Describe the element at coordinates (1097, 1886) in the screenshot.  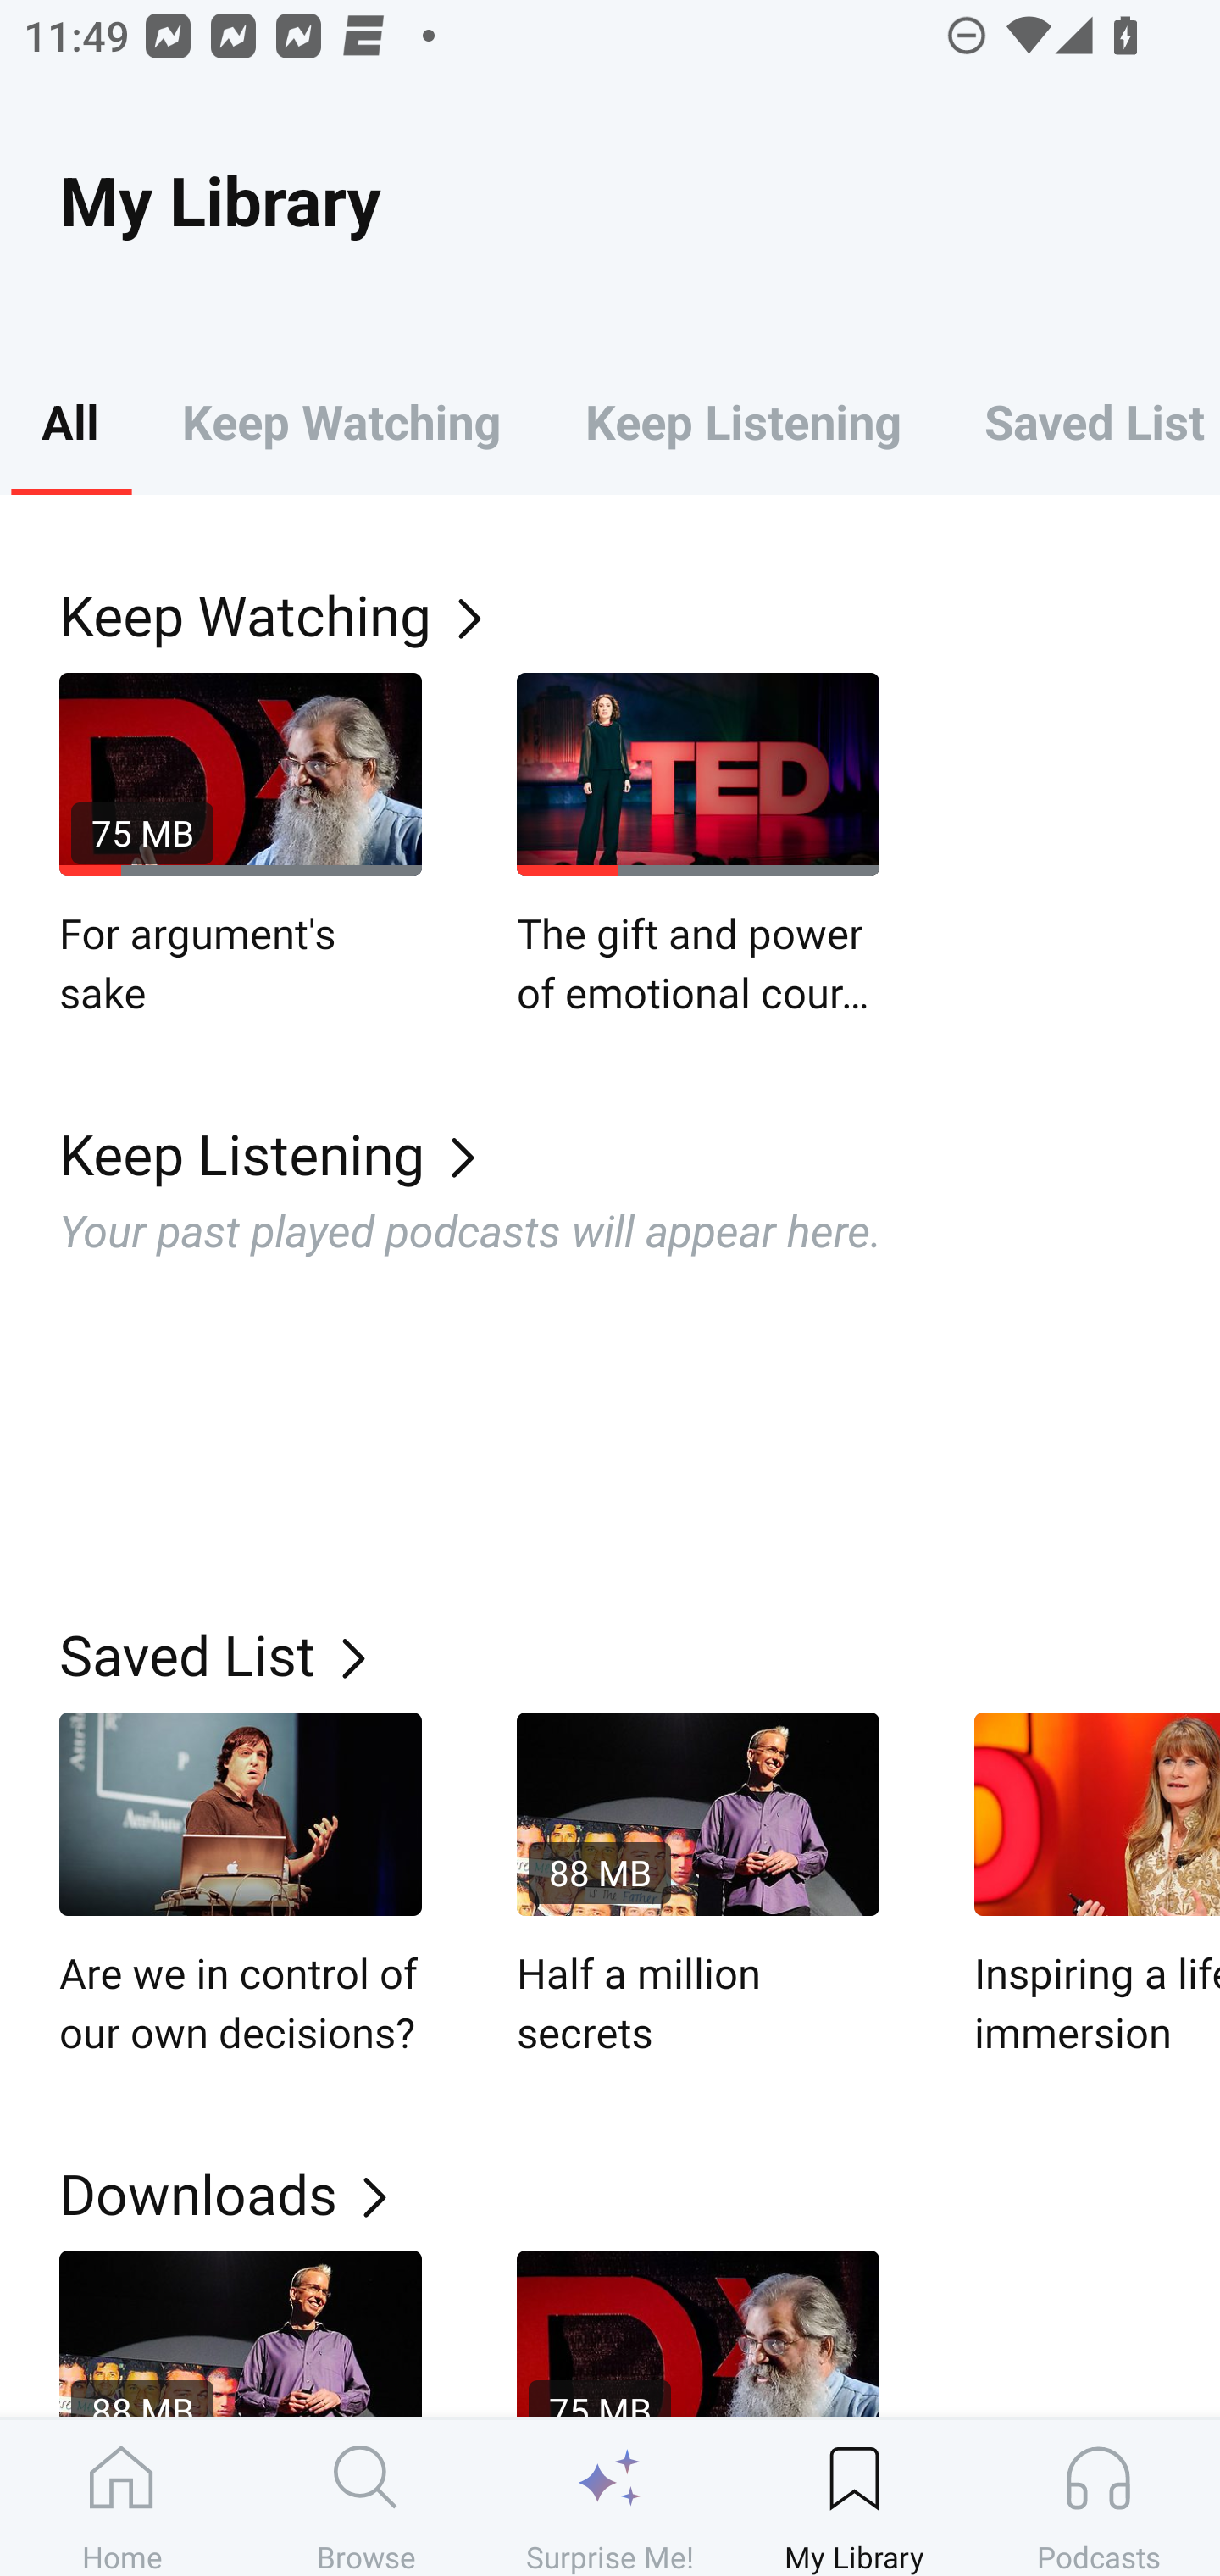
I see `Inspiring a life of immersion` at that location.